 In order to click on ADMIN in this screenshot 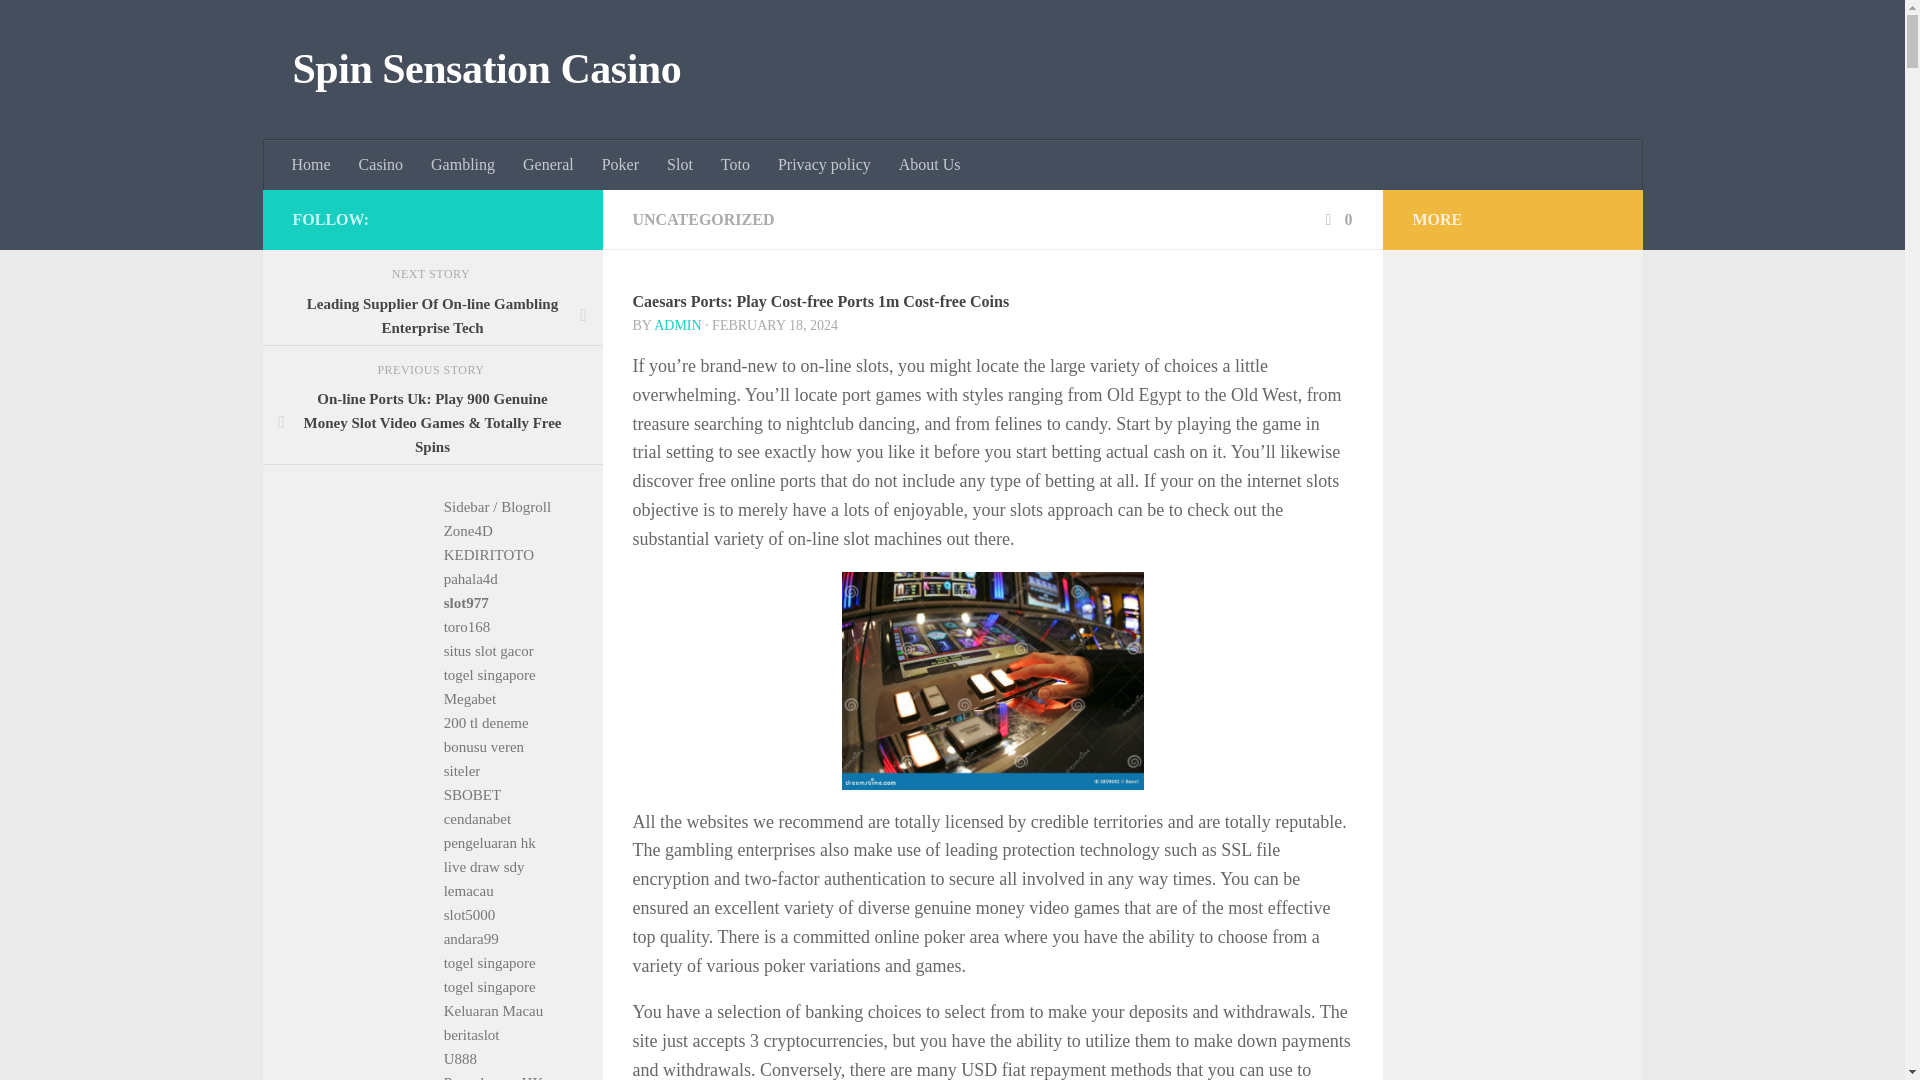, I will do `click(677, 324)`.